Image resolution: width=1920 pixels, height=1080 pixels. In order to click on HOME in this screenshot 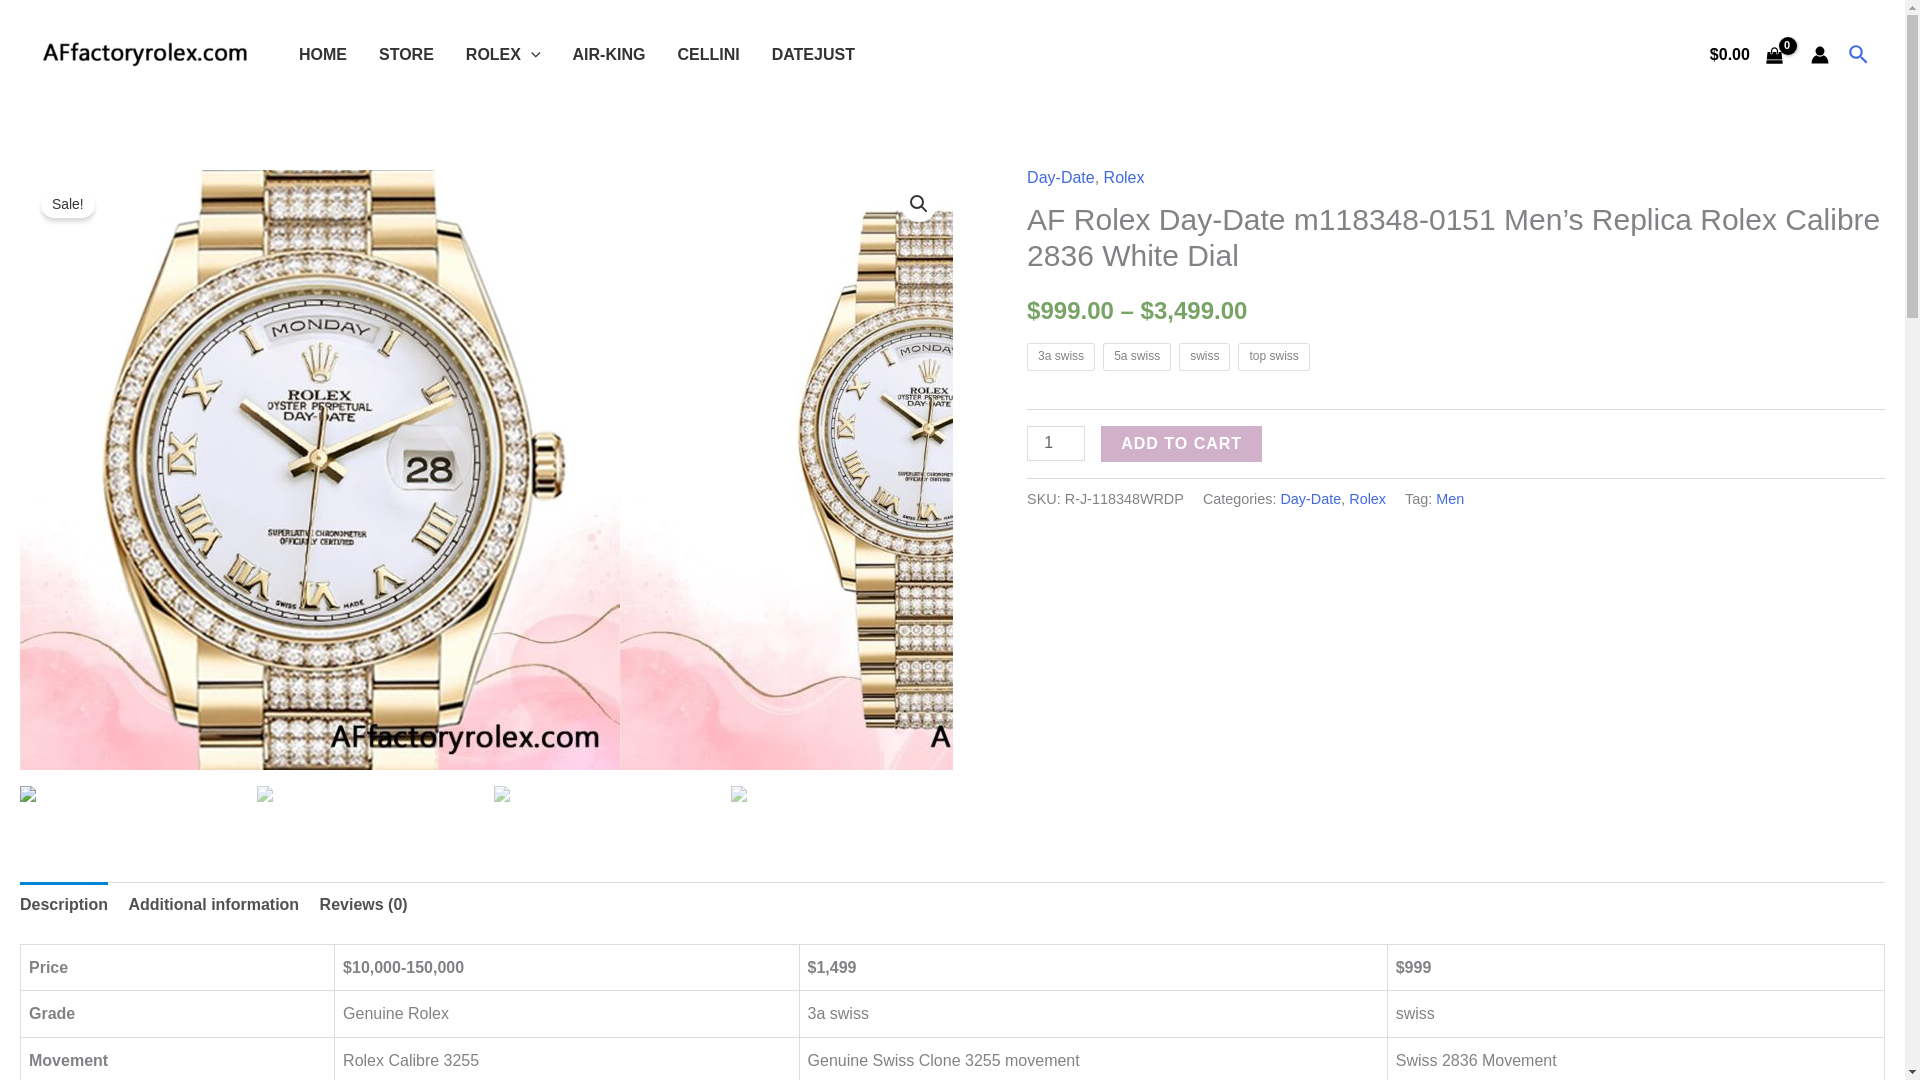, I will do `click(322, 54)`.